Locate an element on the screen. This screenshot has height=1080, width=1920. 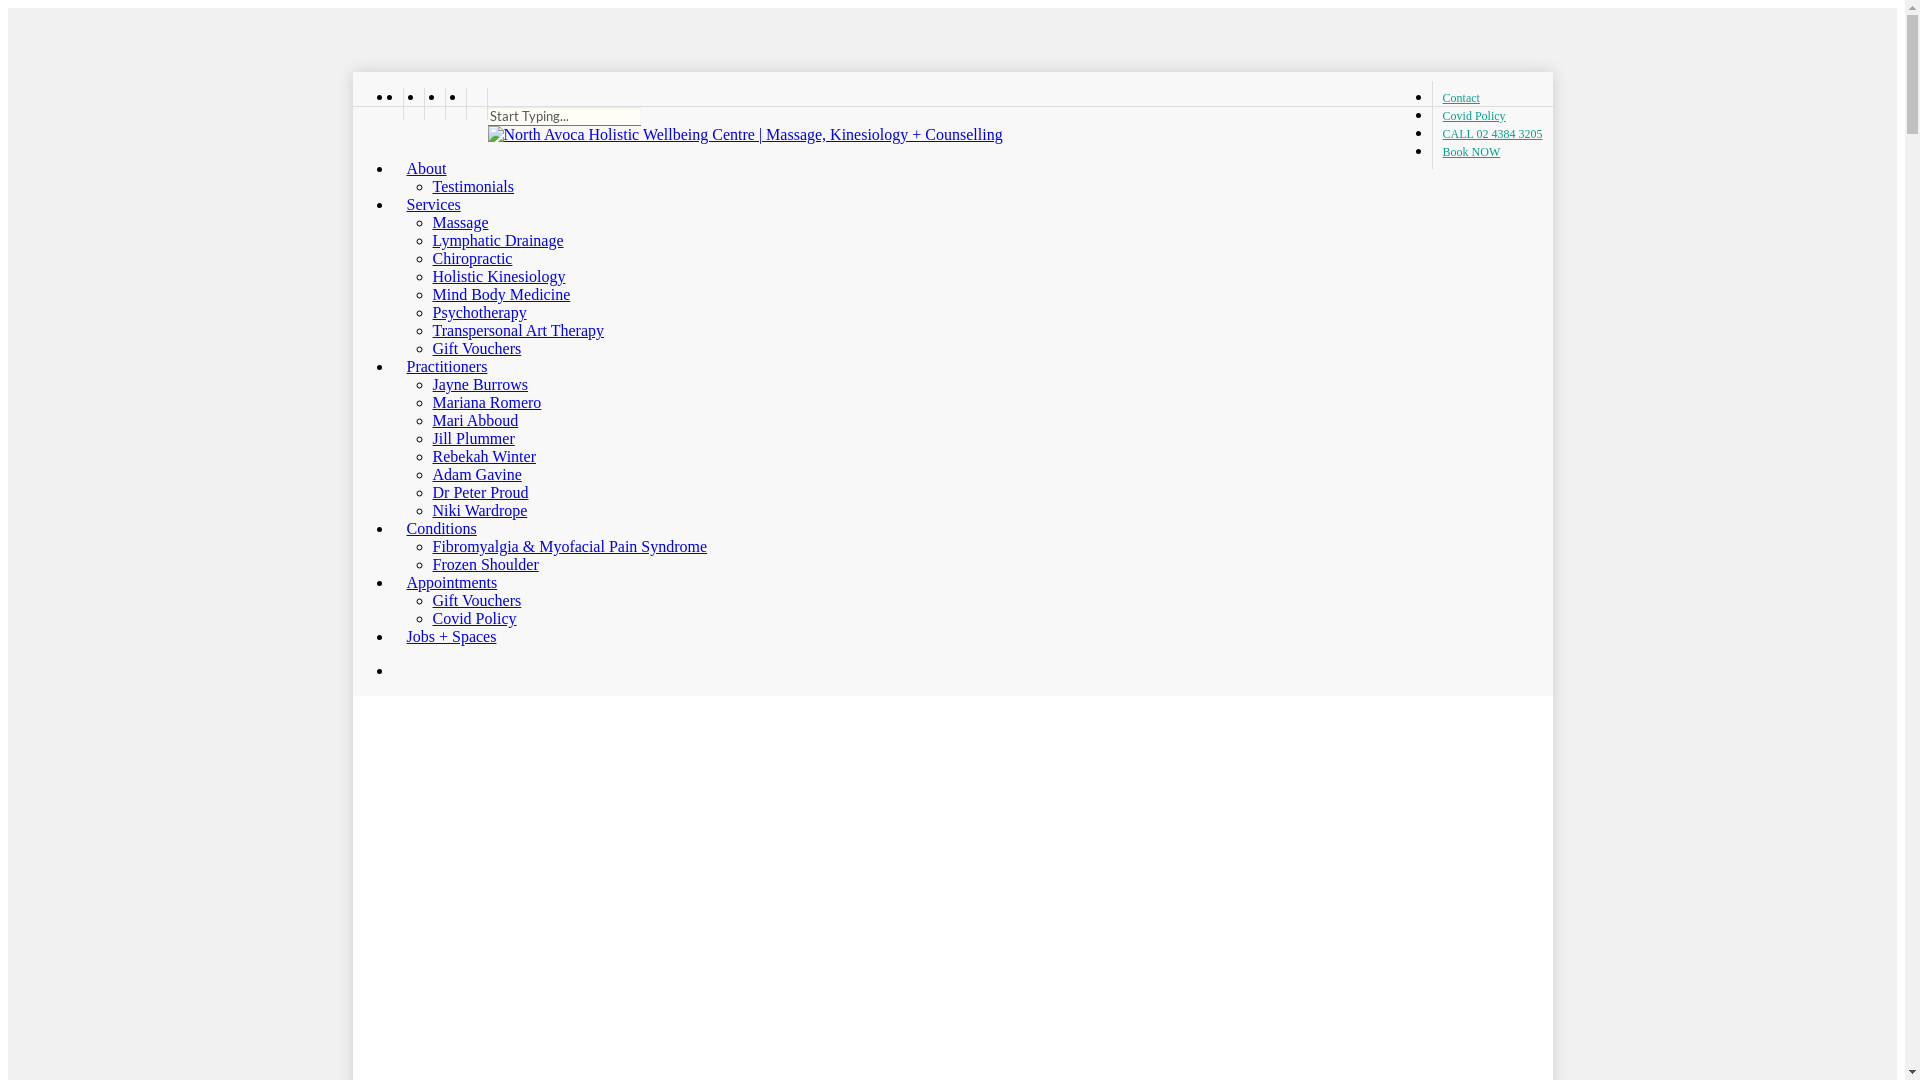
Psychotherapy is located at coordinates (479, 312).